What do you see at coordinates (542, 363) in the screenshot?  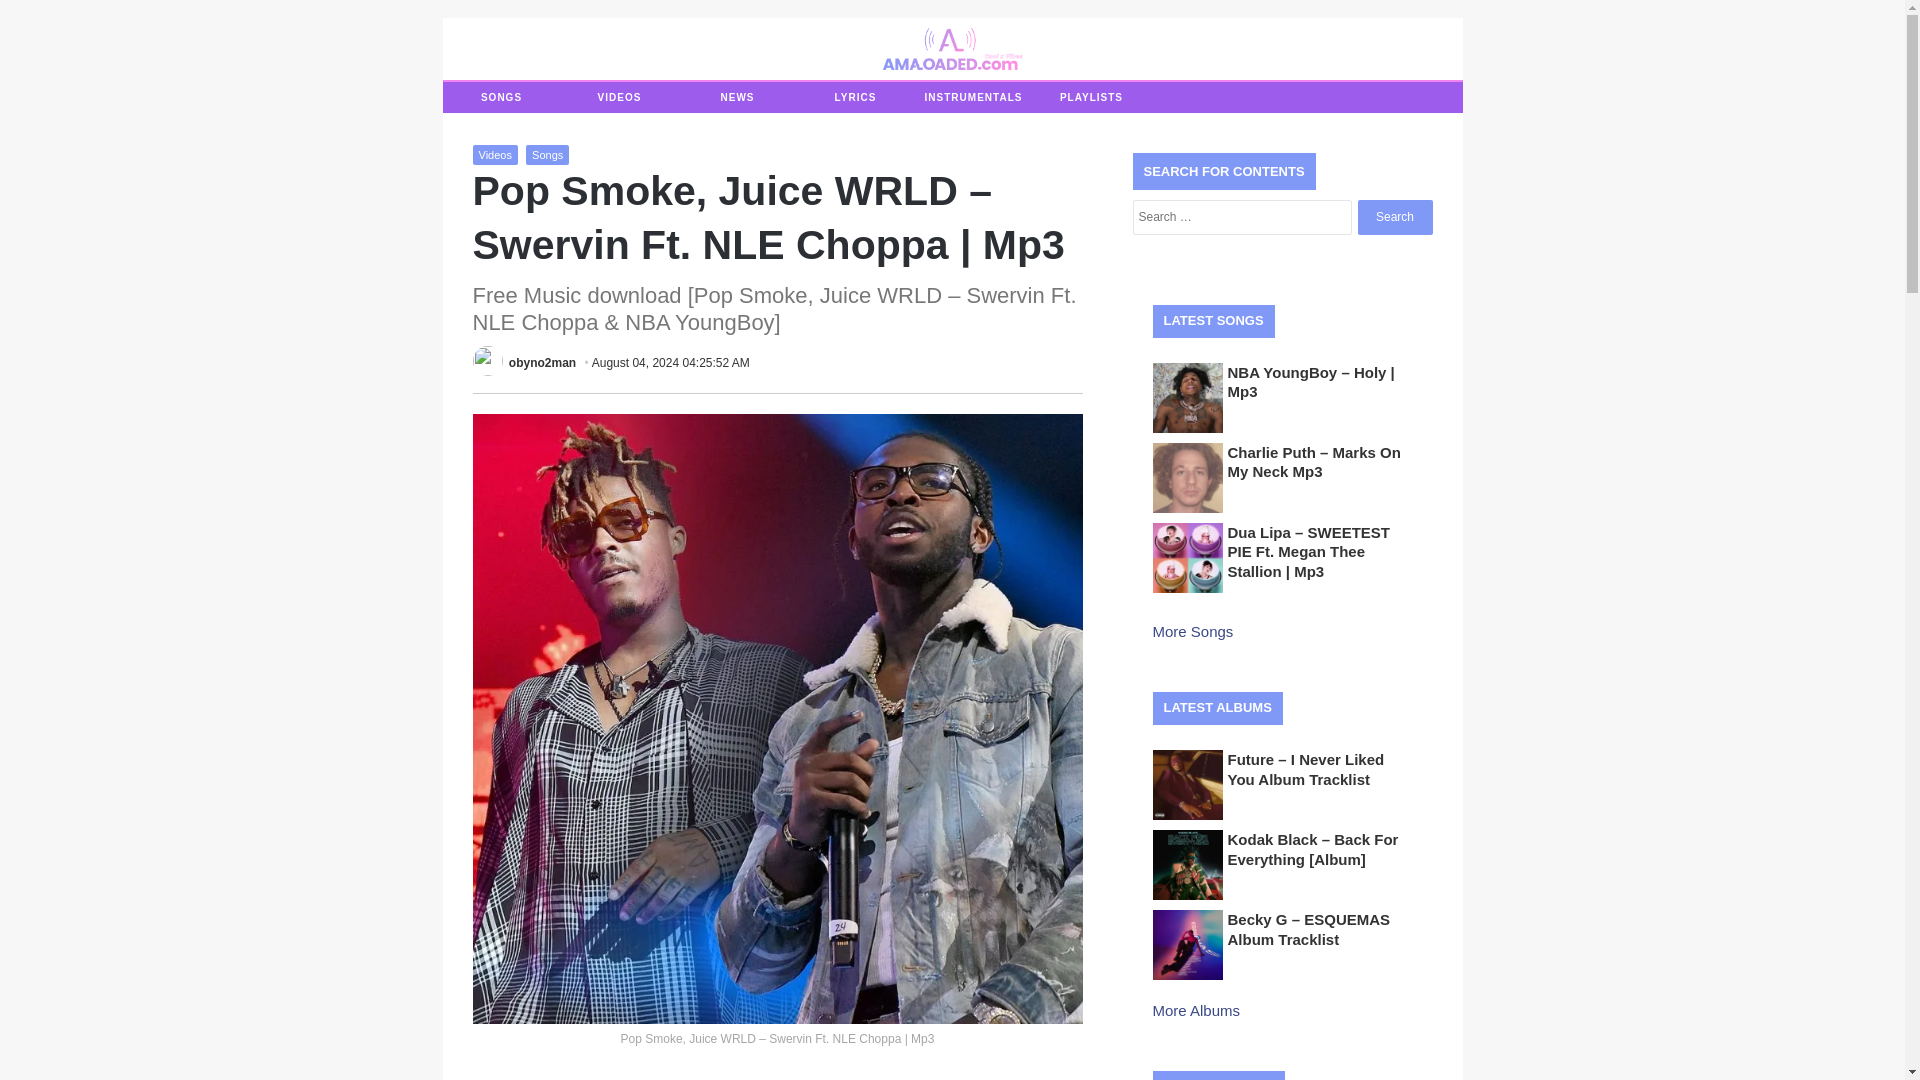 I see `obyno2man` at bounding box center [542, 363].